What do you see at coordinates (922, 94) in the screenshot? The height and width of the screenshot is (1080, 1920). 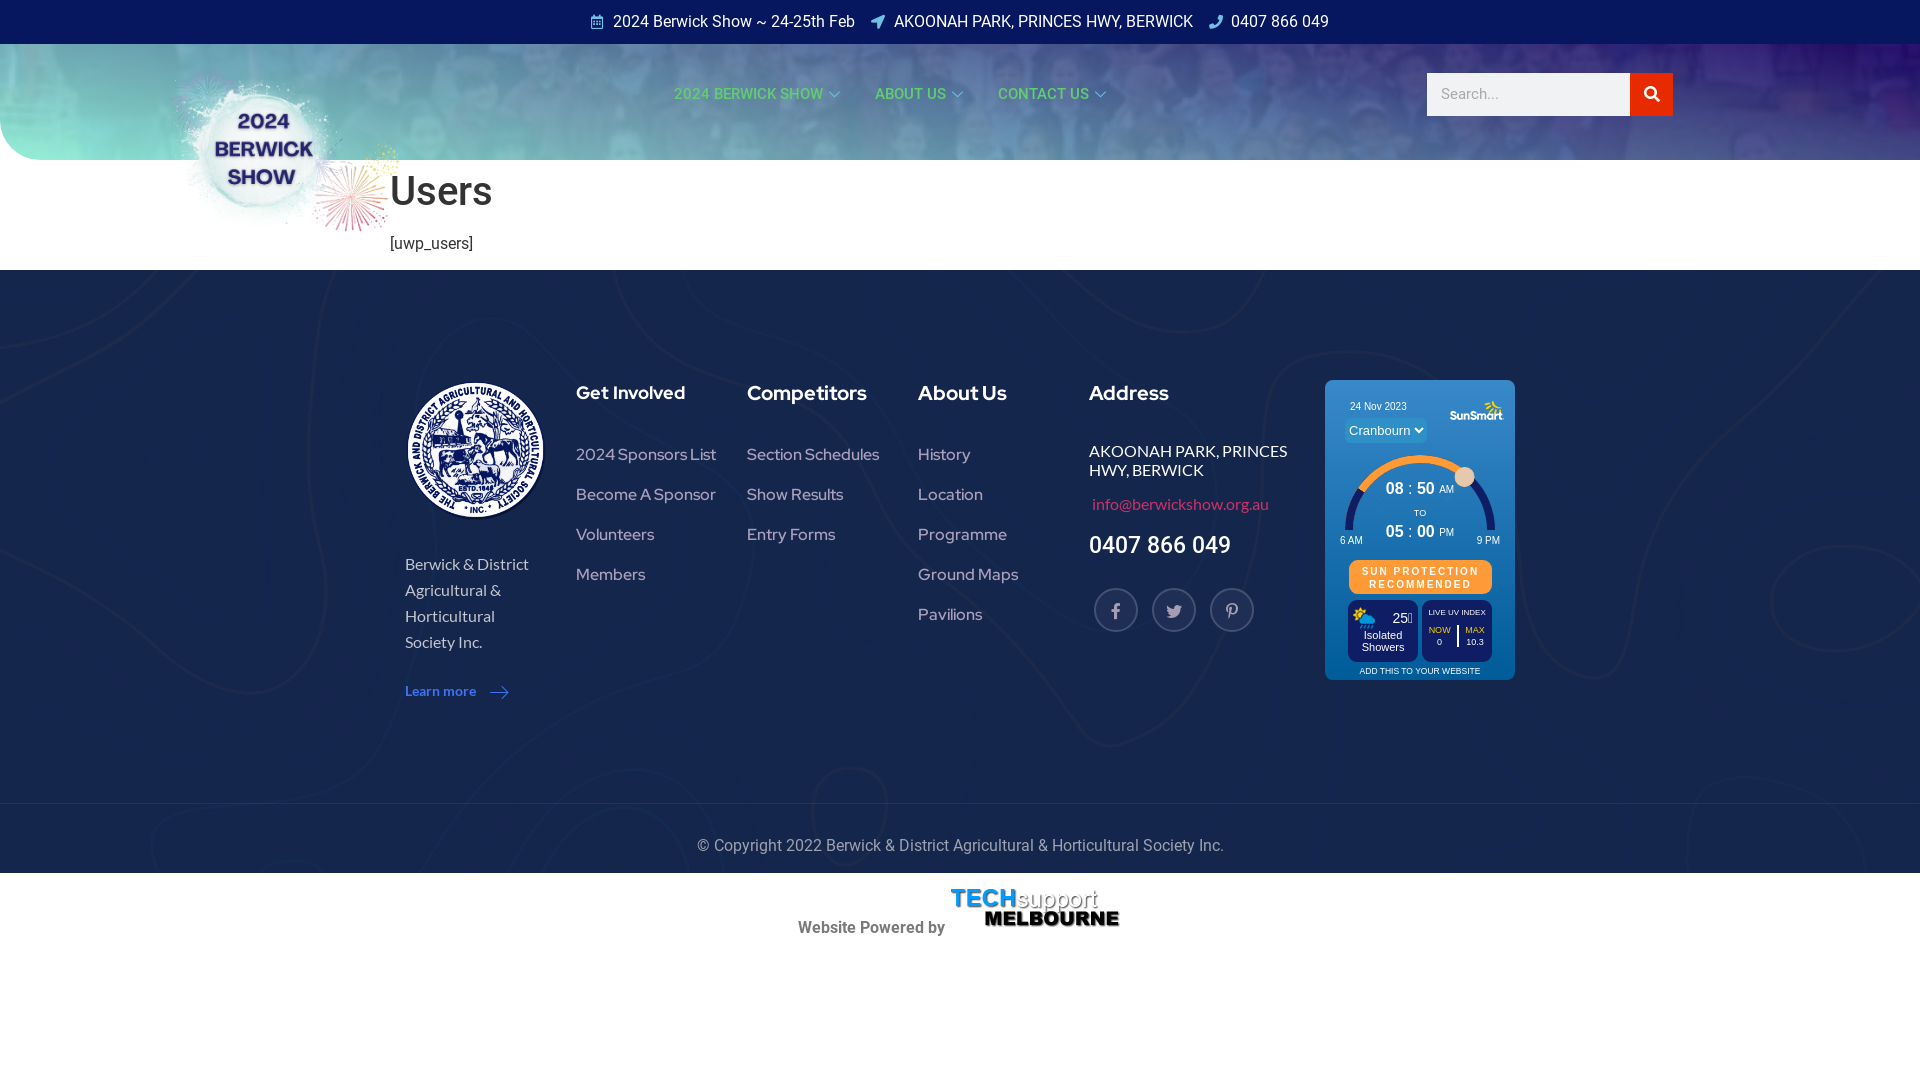 I see `ABOUT US` at bounding box center [922, 94].